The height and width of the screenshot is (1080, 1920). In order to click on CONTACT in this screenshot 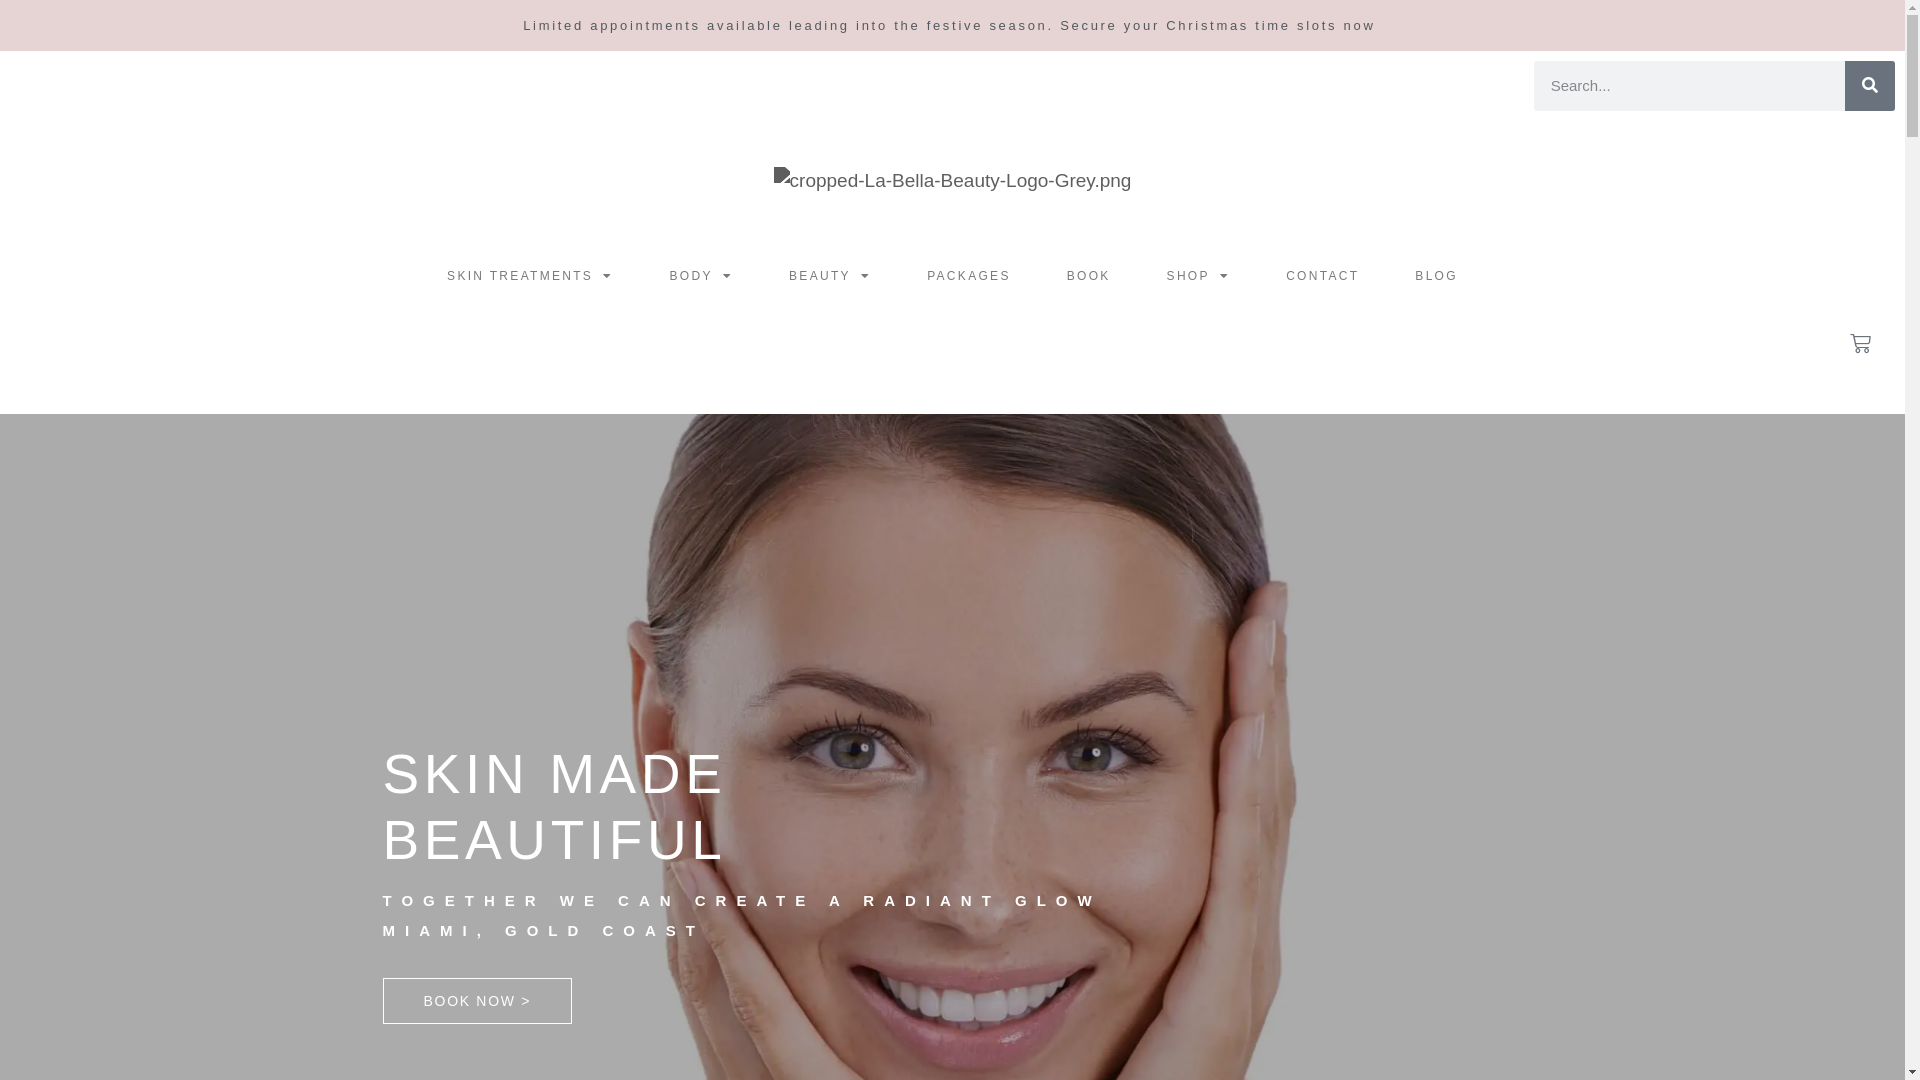, I will do `click(1322, 276)`.